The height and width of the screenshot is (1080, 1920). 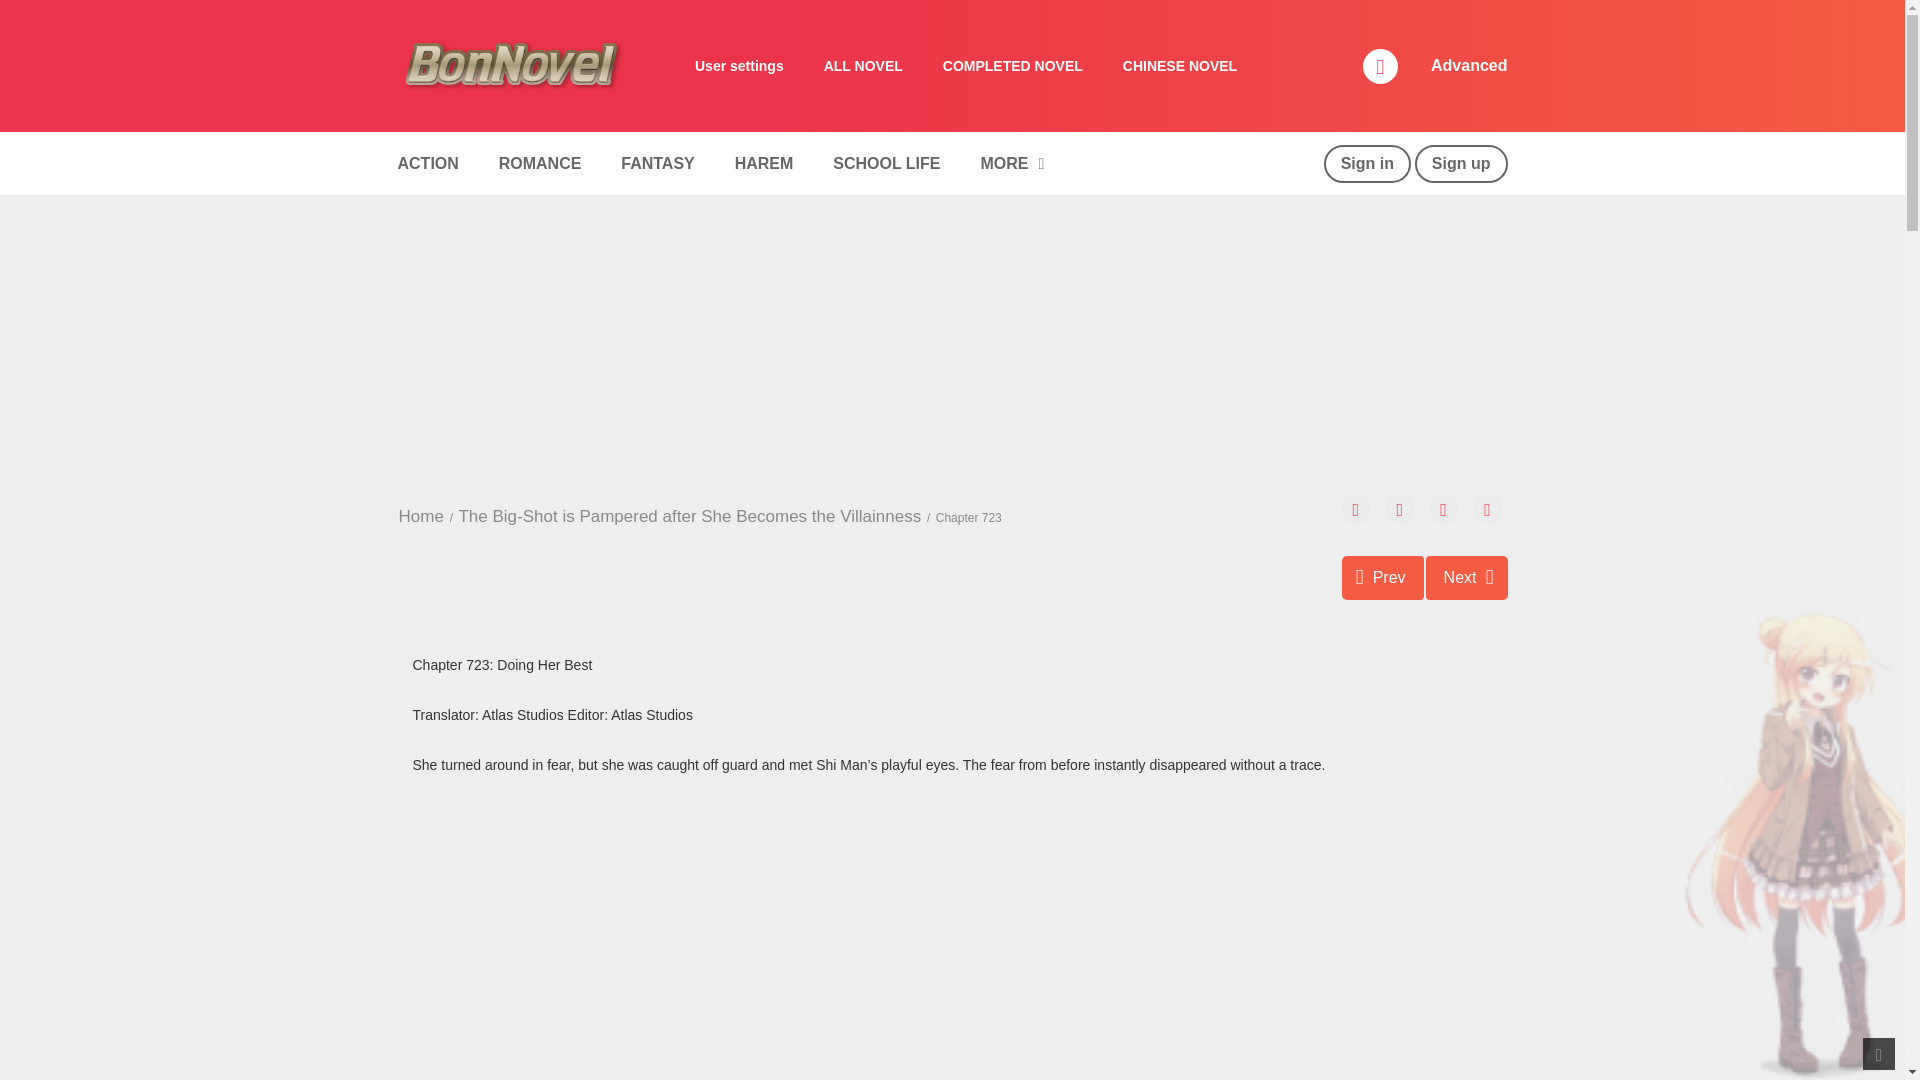 What do you see at coordinates (764, 164) in the screenshot?
I see `HAREM` at bounding box center [764, 164].